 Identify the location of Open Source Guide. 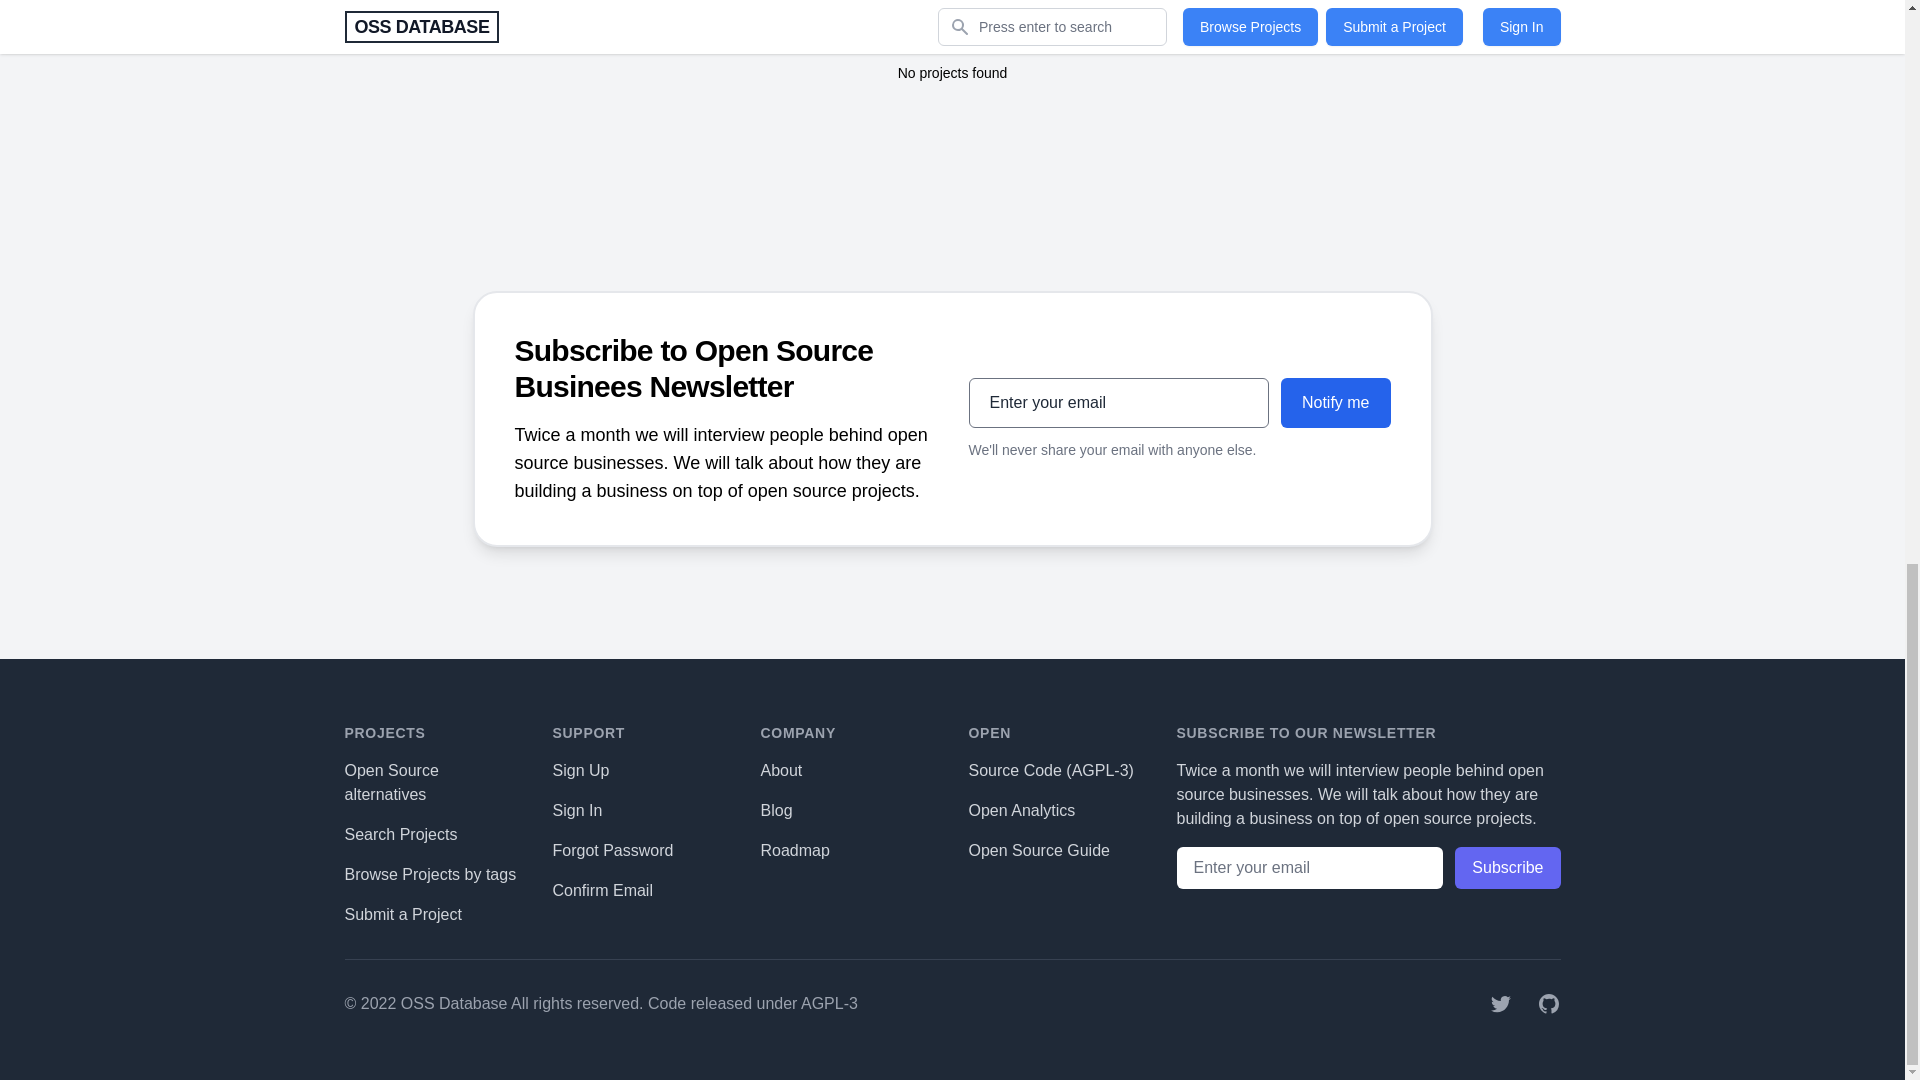
(1038, 849).